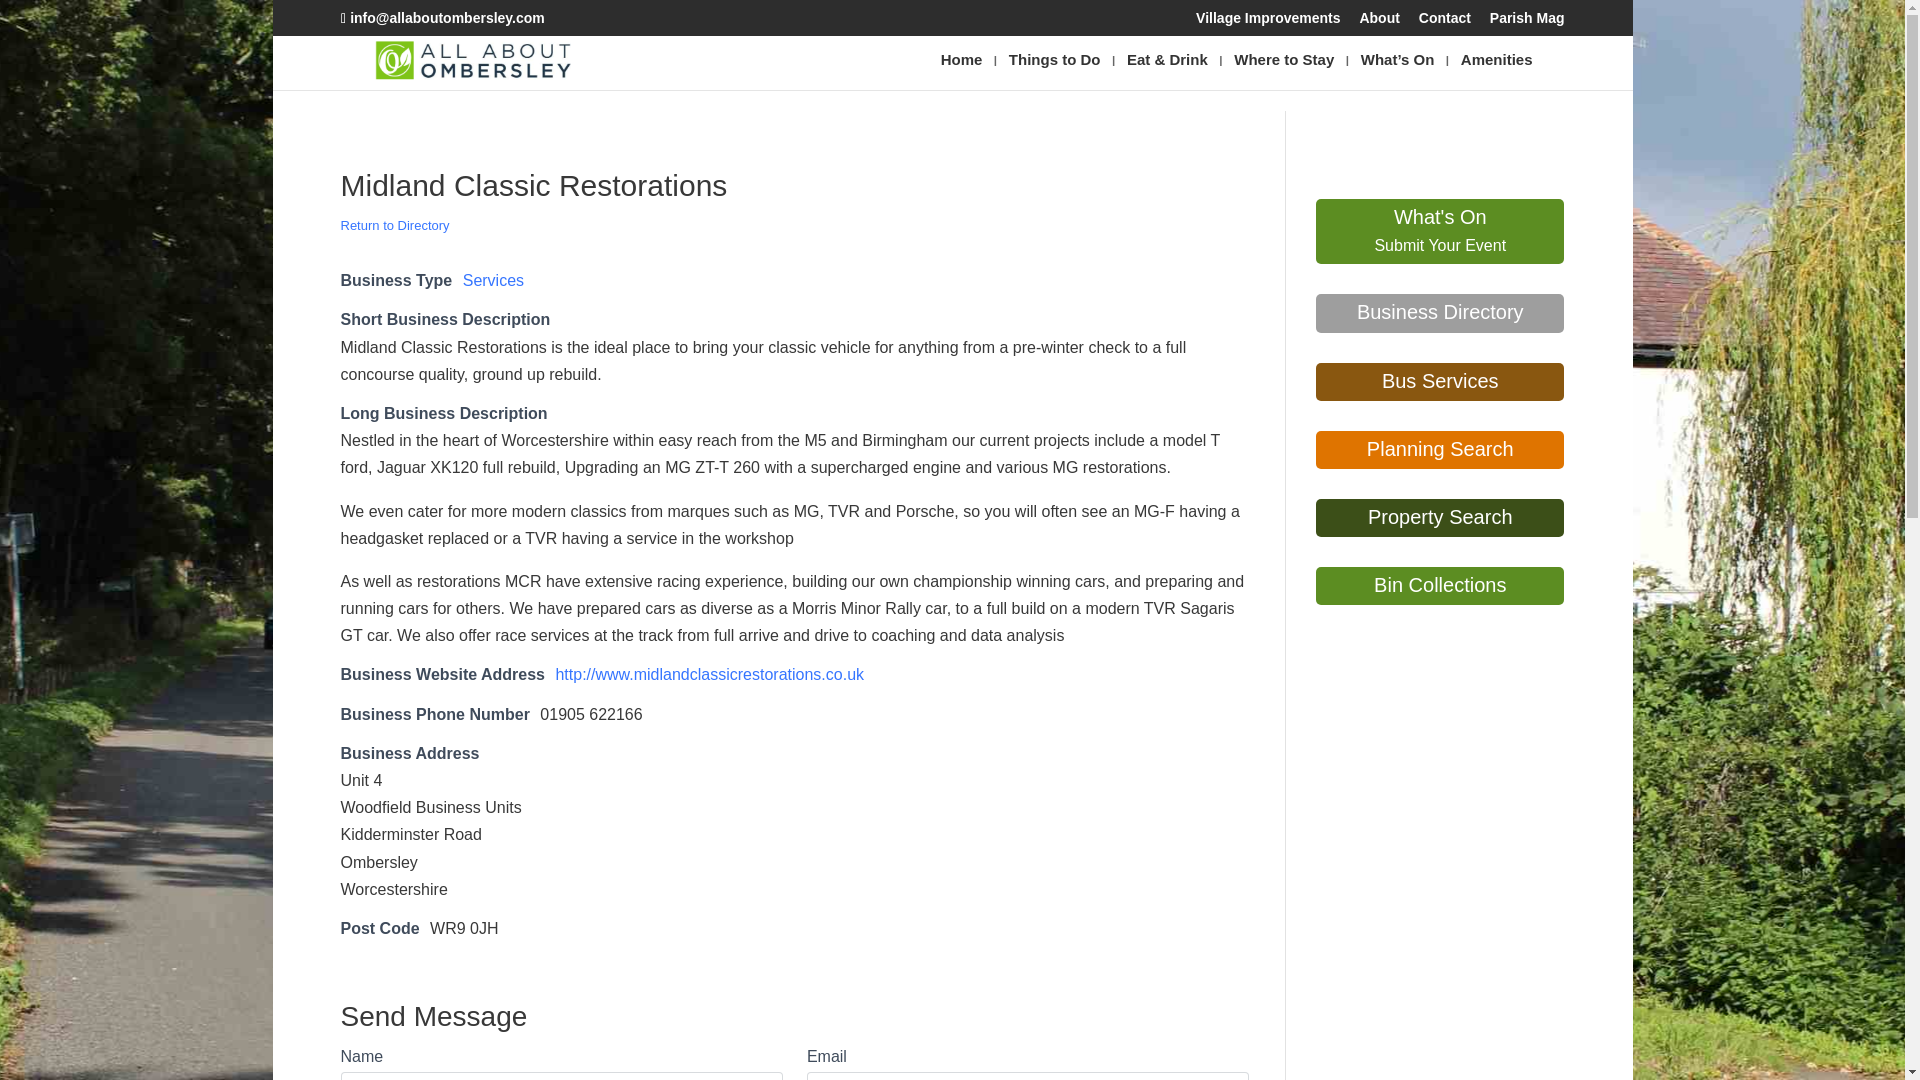  I want to click on Home, so click(962, 70).